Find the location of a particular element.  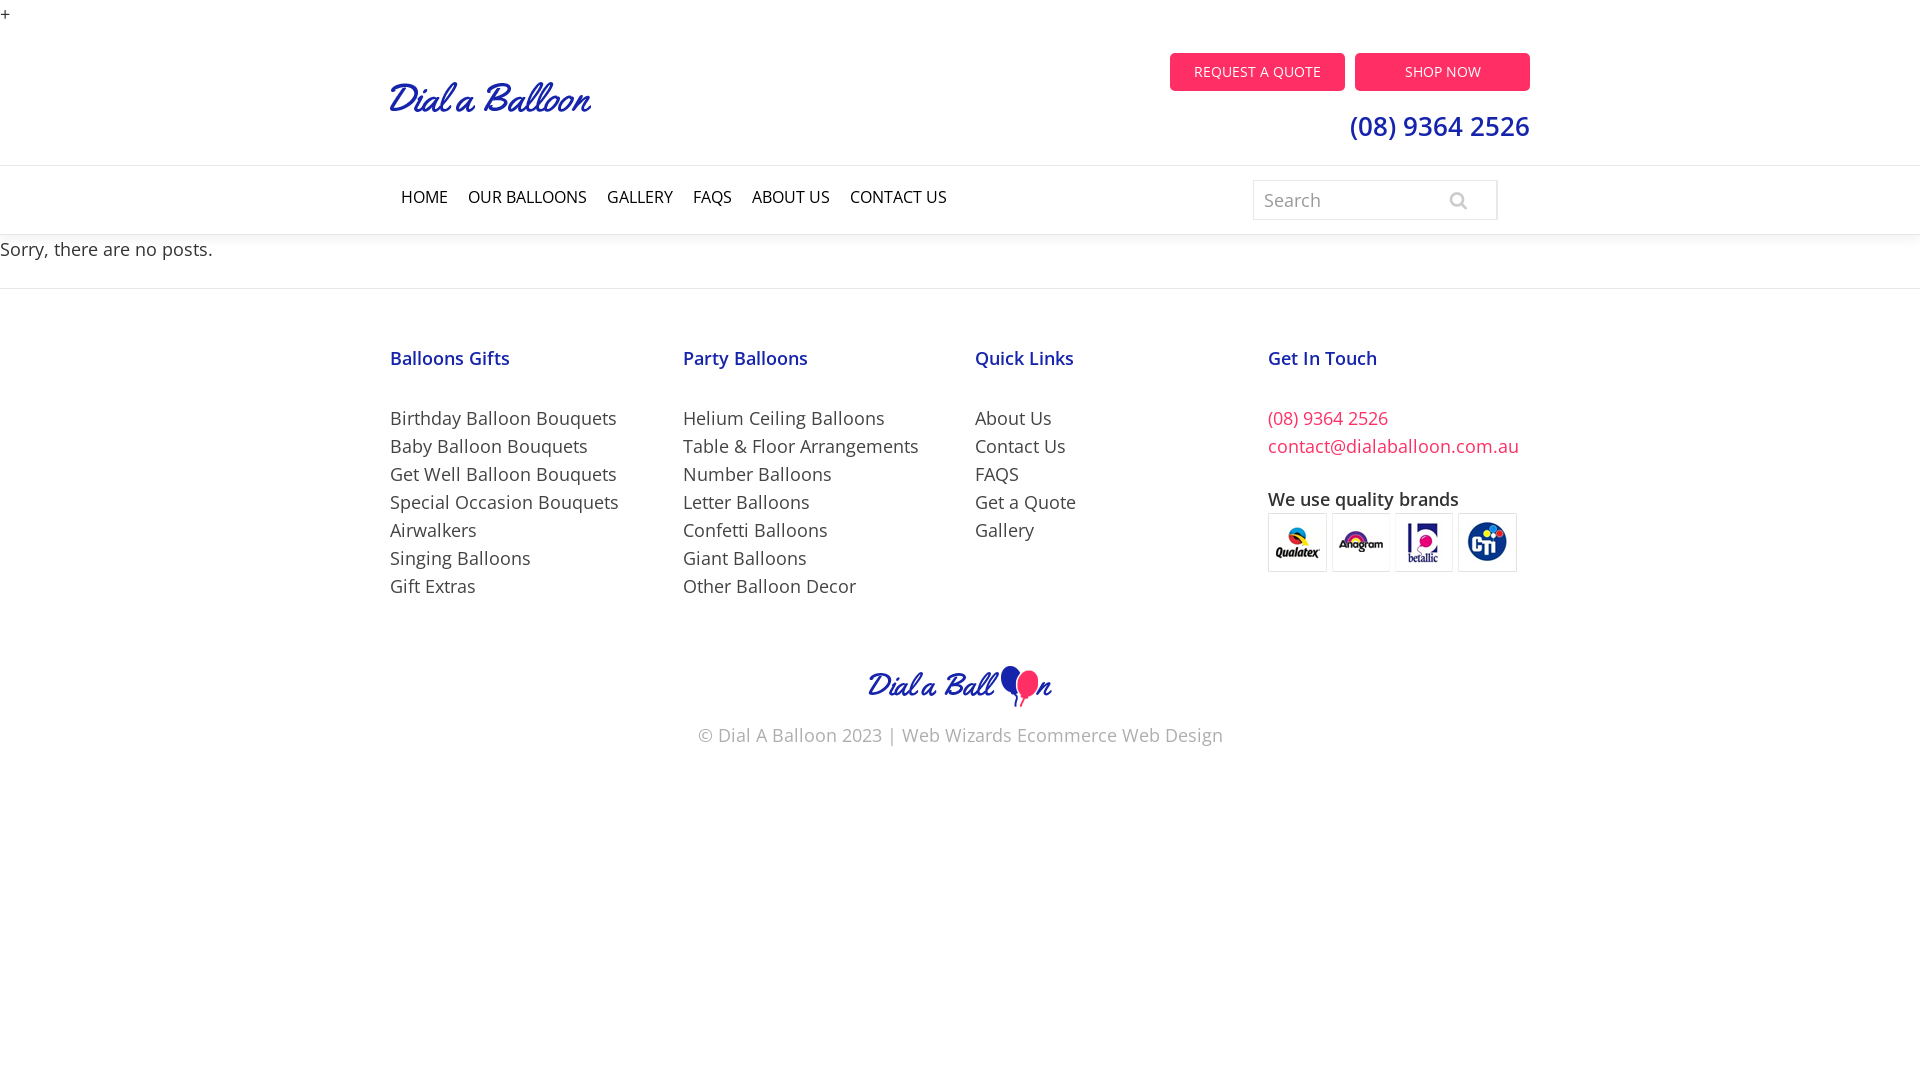

Confetti Balloons is located at coordinates (754, 530).